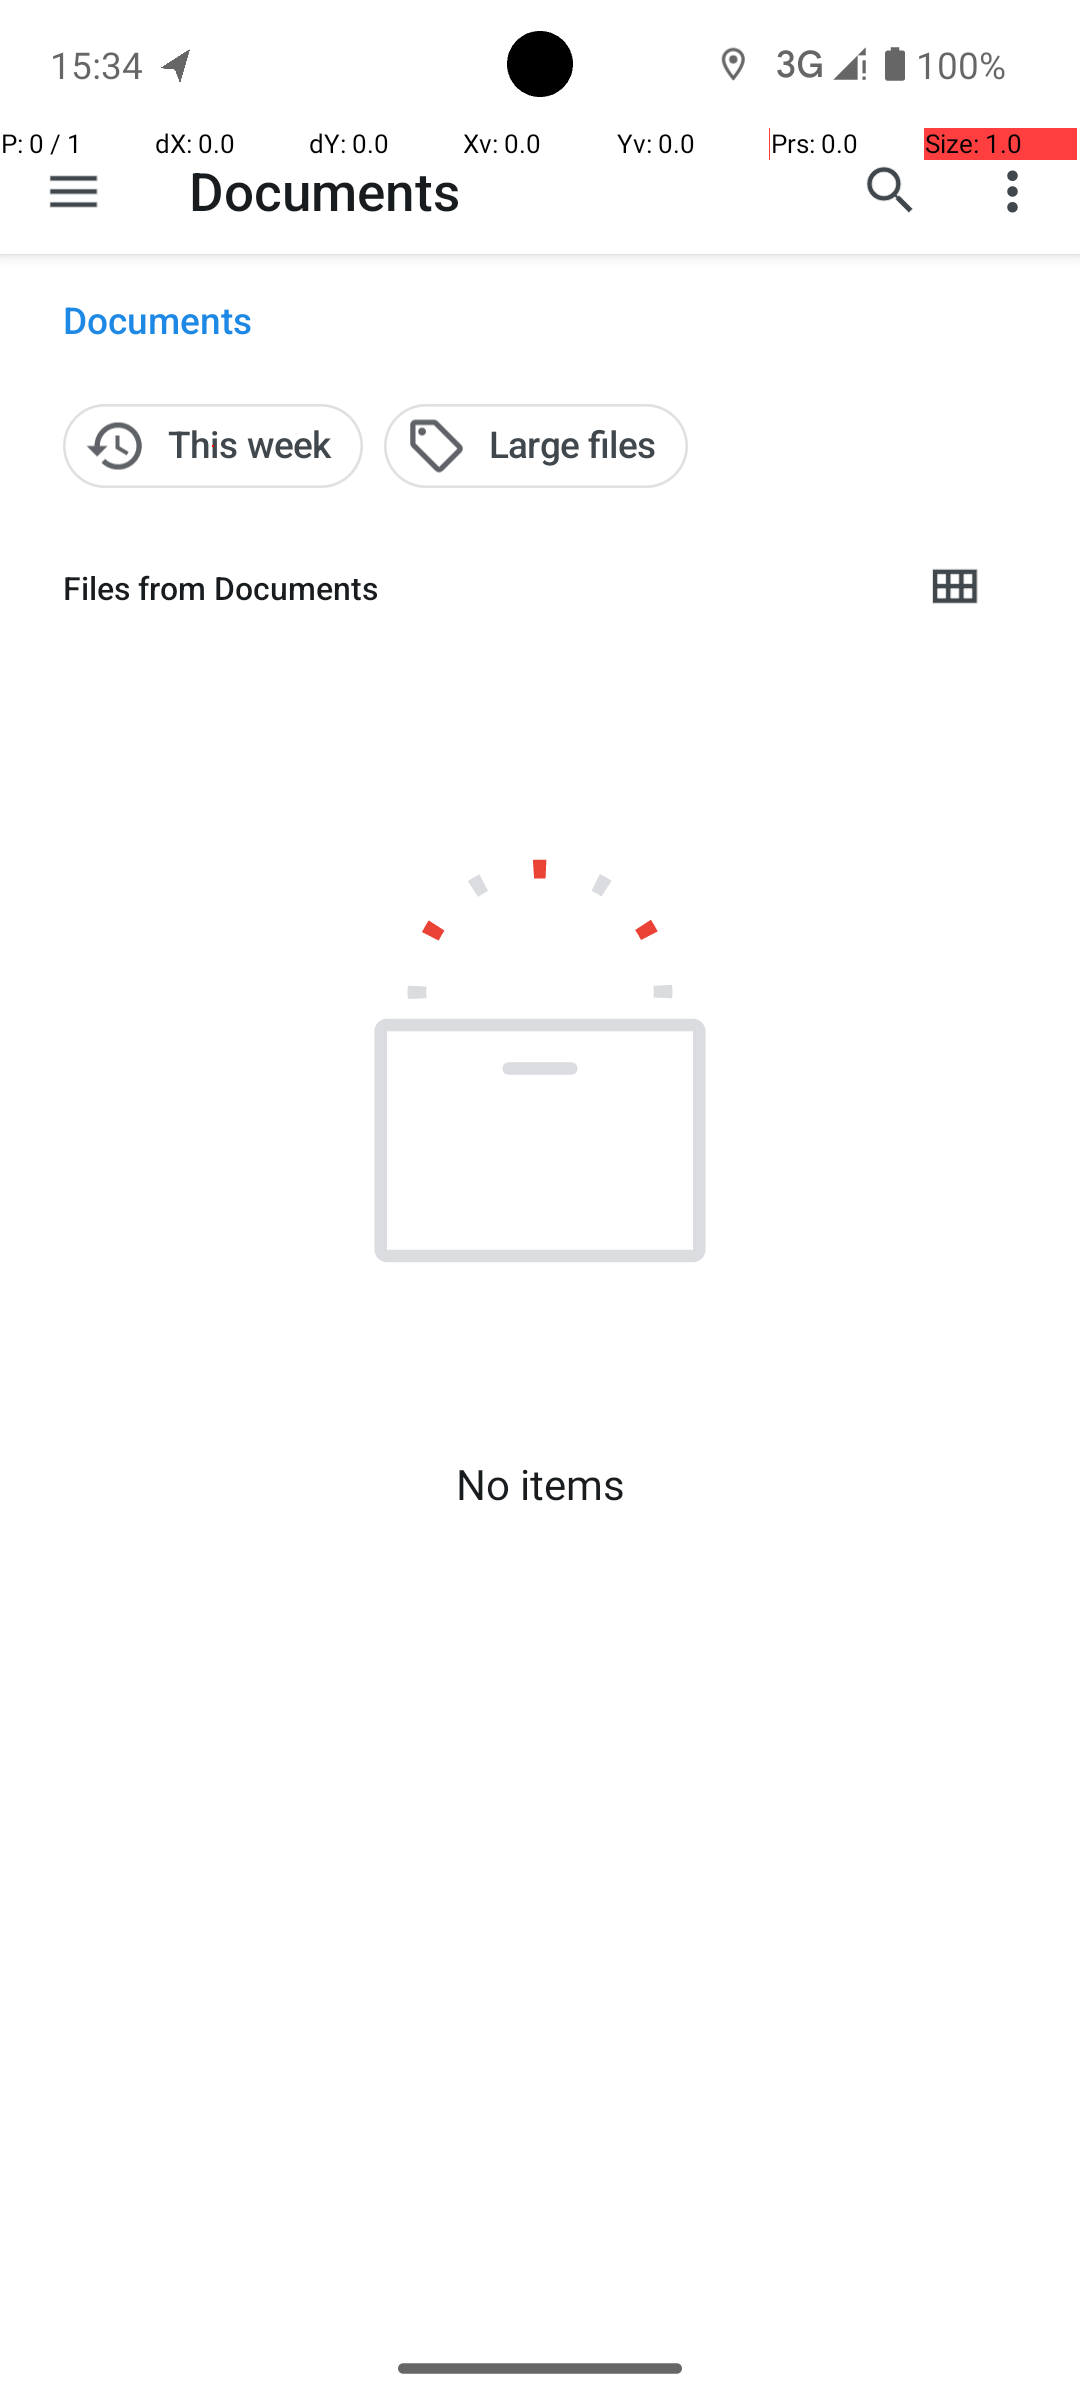 This screenshot has height=2400, width=1080. I want to click on Files from Documents, so click(476, 588).